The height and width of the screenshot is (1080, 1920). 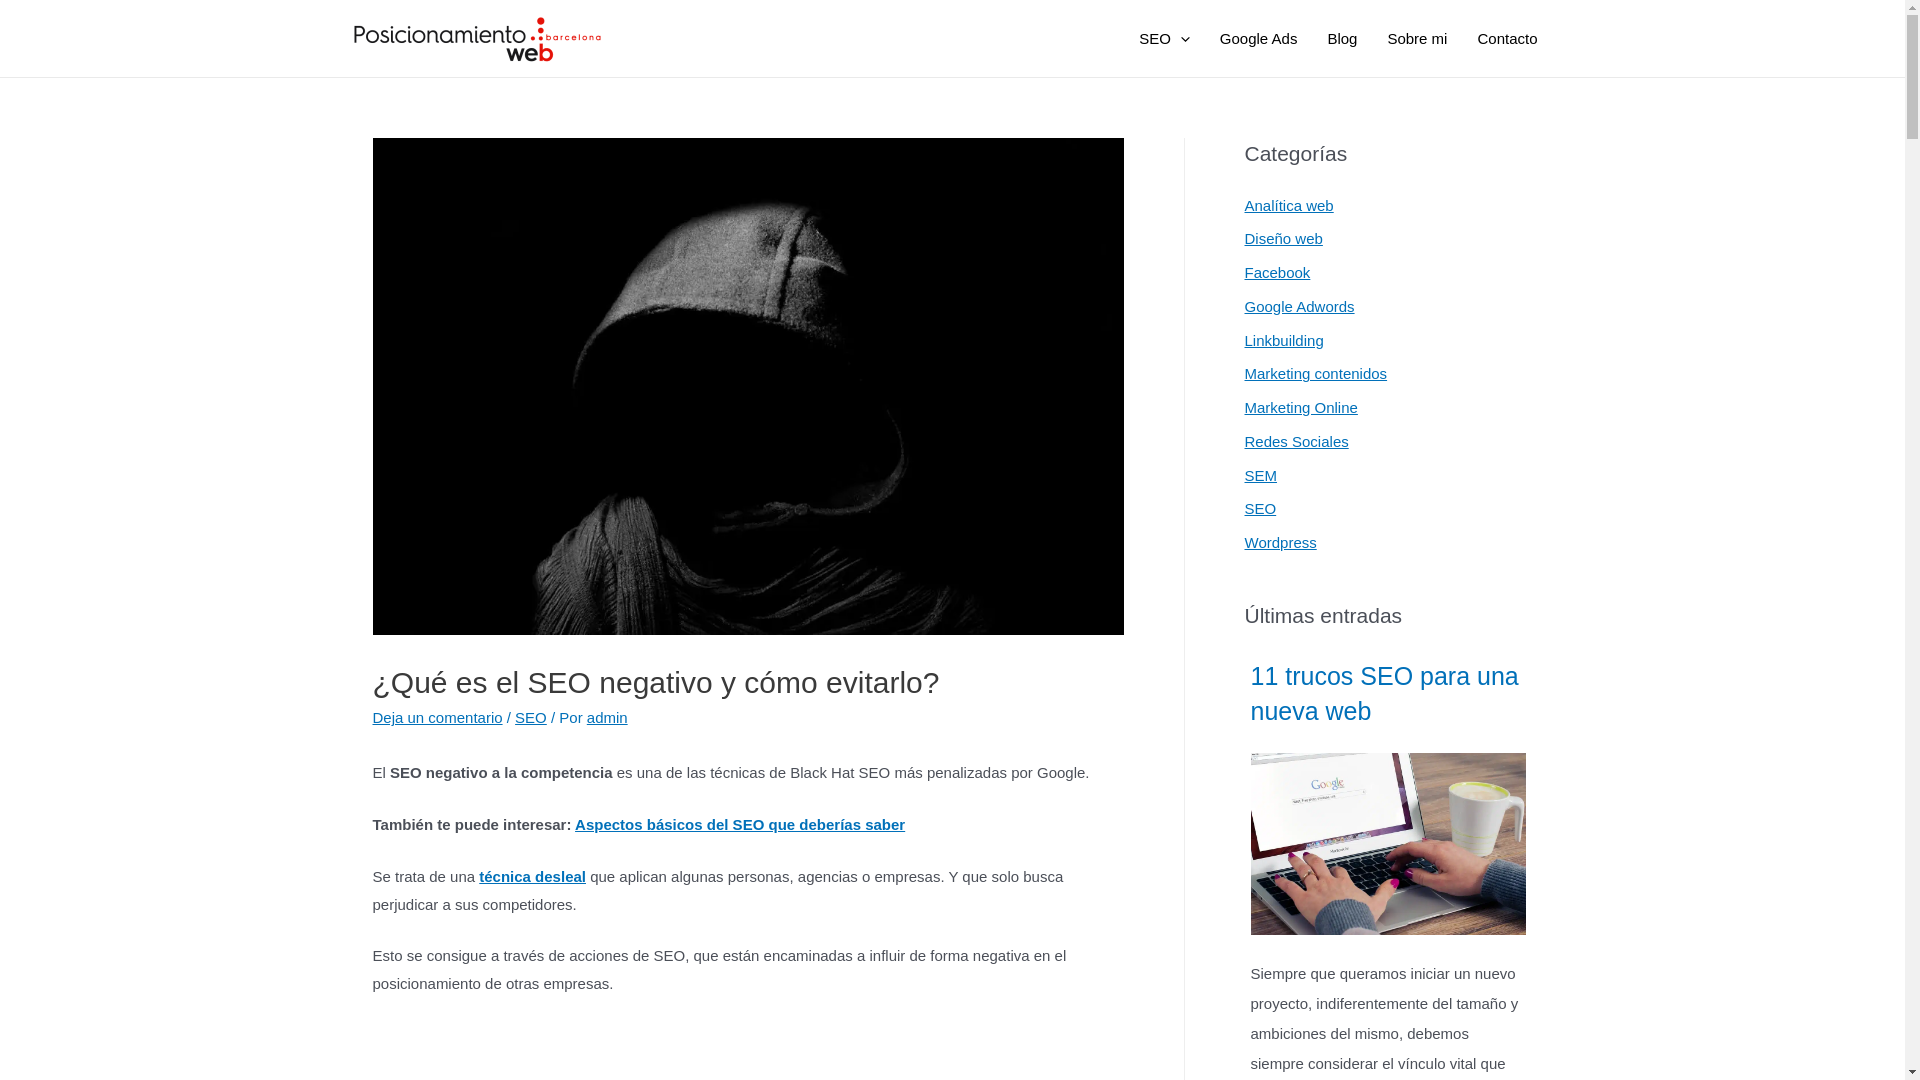 What do you see at coordinates (437, 718) in the screenshot?
I see `Deja un comentario` at bounding box center [437, 718].